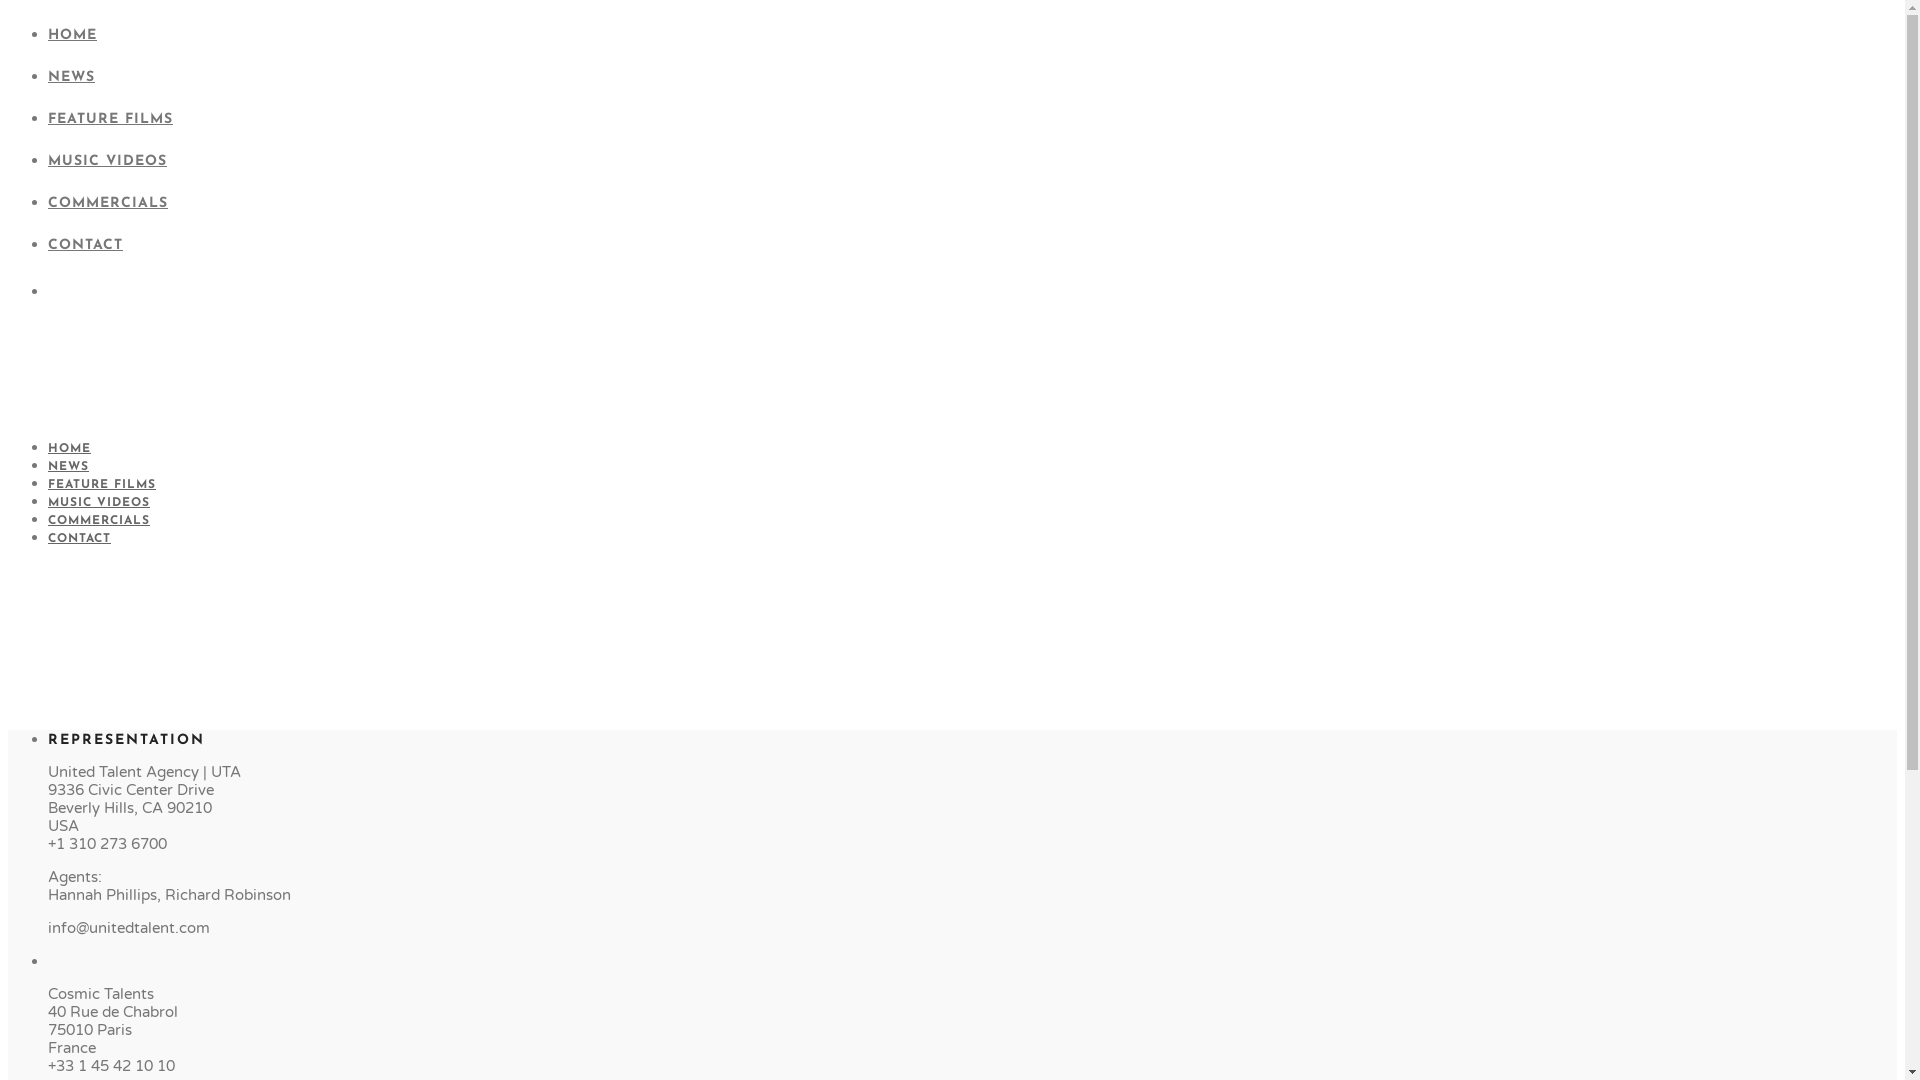 The width and height of the screenshot is (1920, 1080). Describe the element at coordinates (102, 485) in the screenshot. I see `FEATURE FILMS` at that location.